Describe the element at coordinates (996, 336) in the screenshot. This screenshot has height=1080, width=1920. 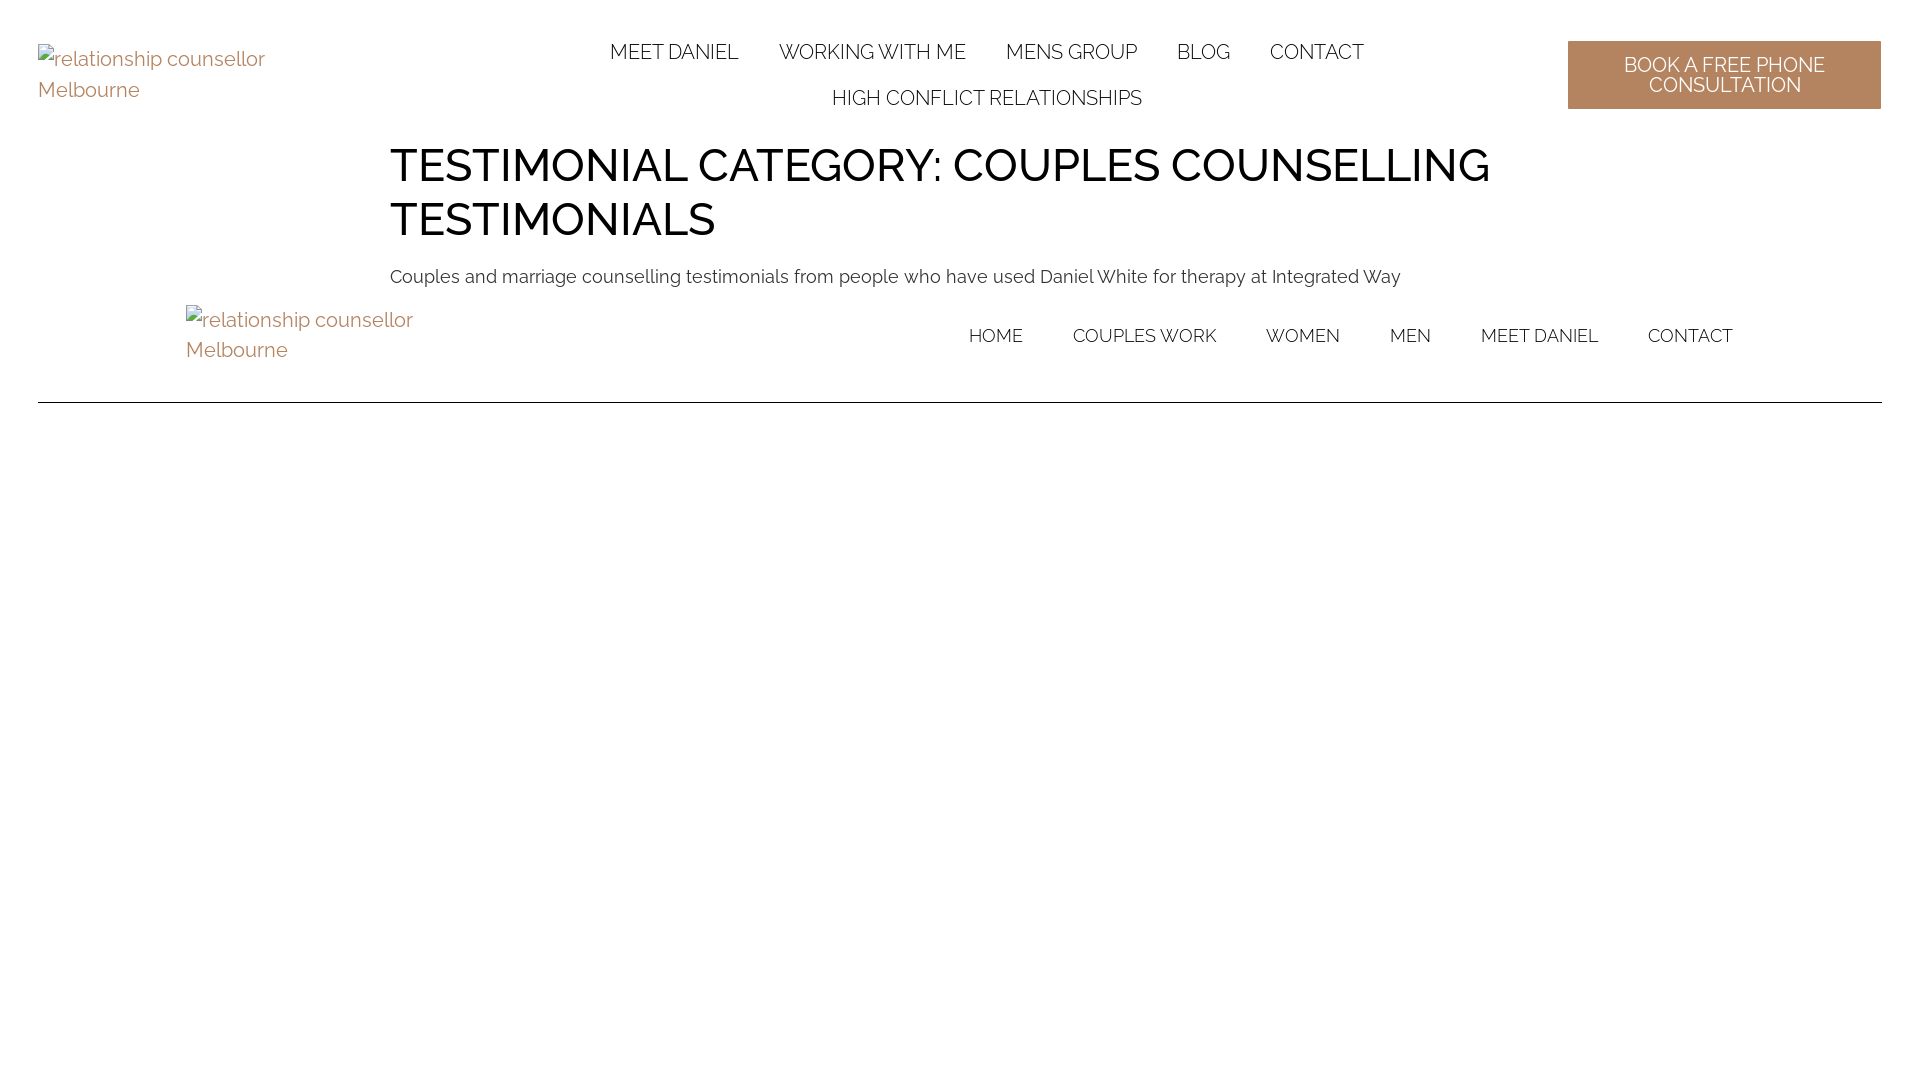
I see `HOME` at that location.